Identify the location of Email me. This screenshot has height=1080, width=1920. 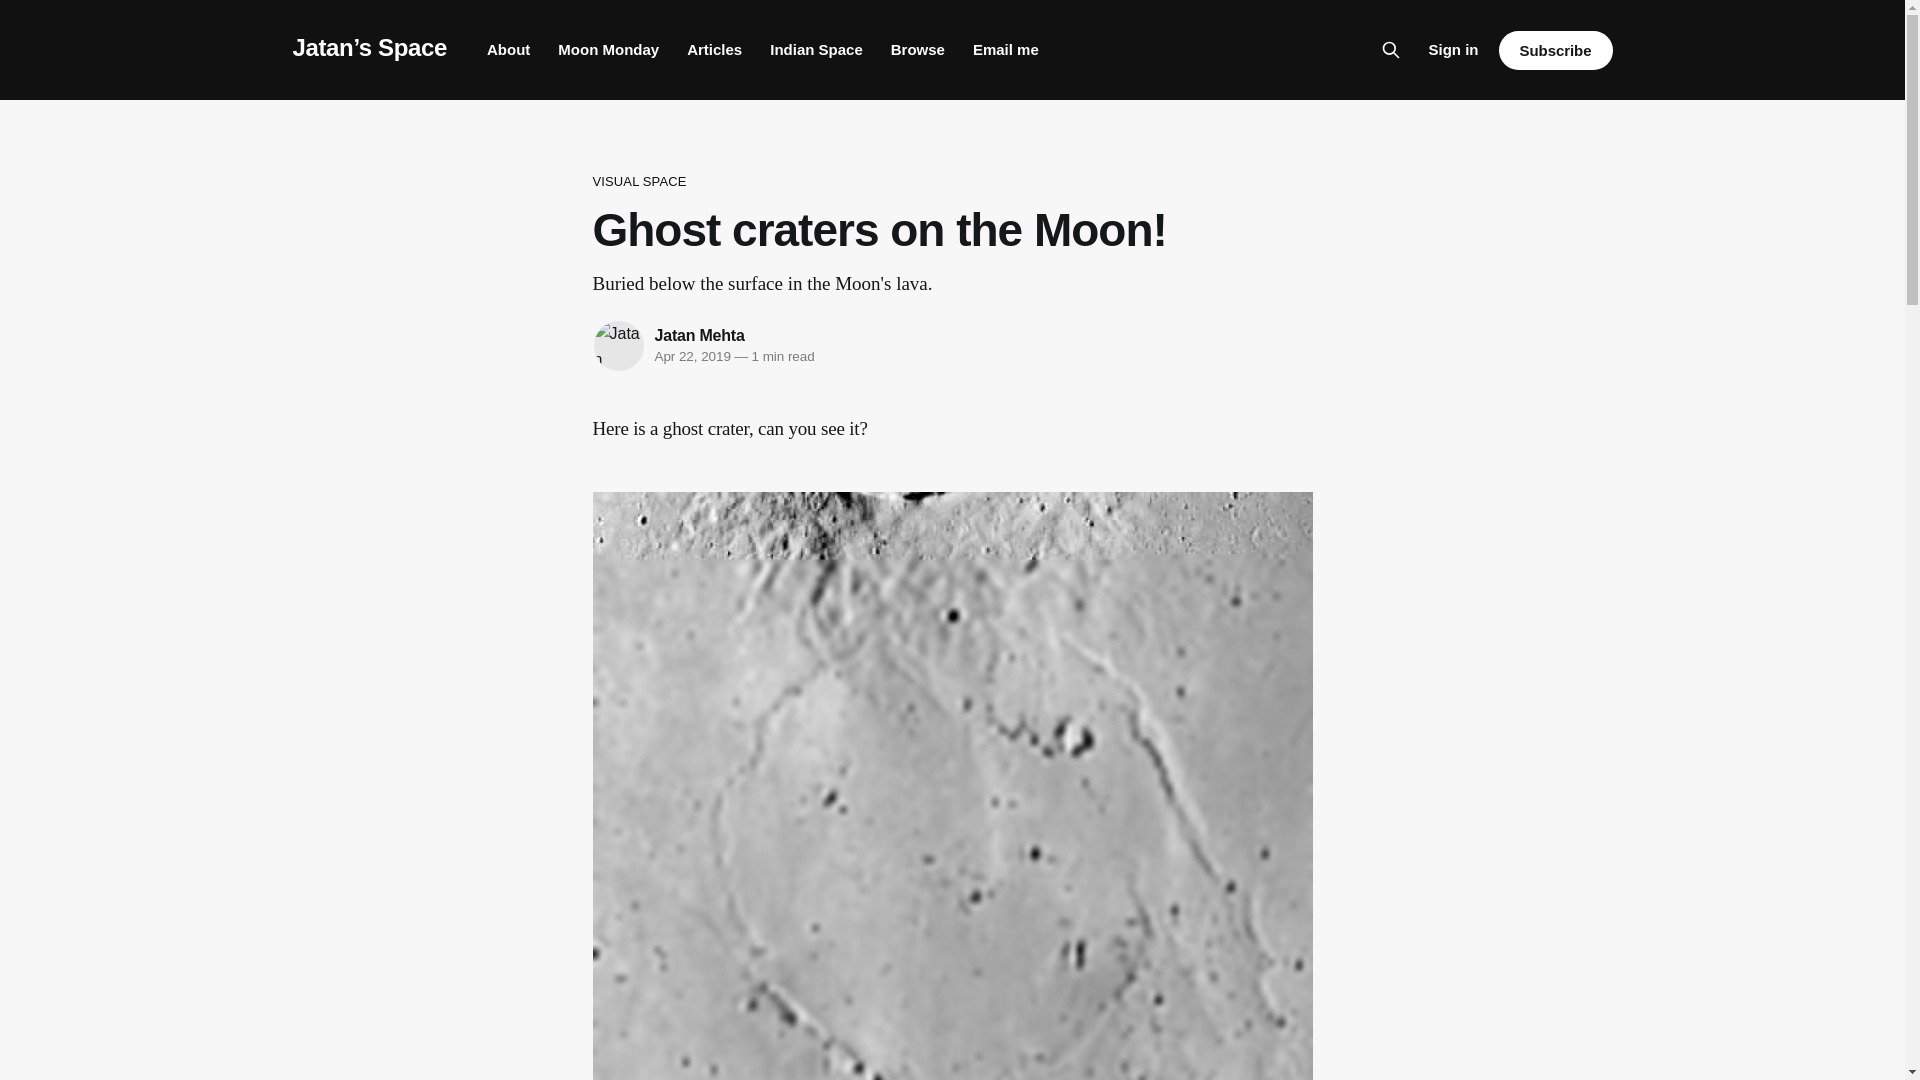
(1006, 50).